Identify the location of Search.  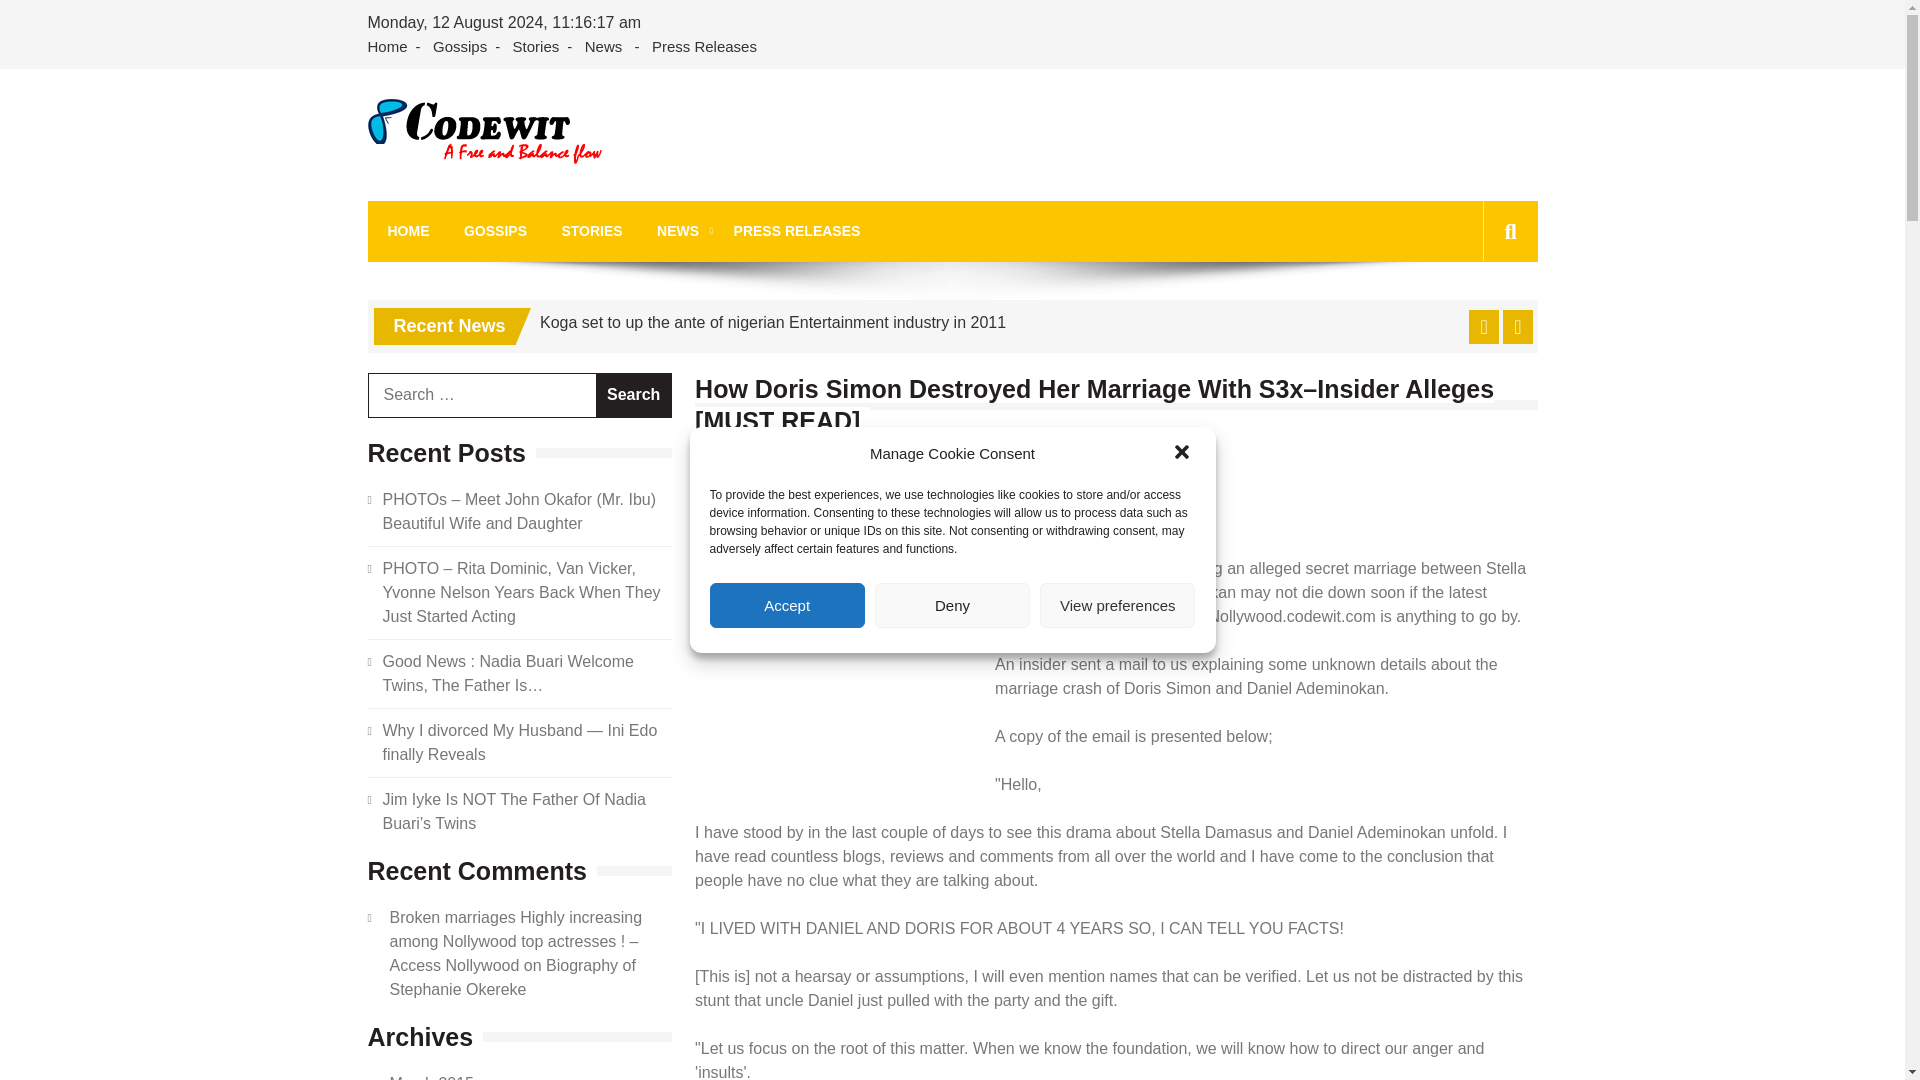
(634, 394).